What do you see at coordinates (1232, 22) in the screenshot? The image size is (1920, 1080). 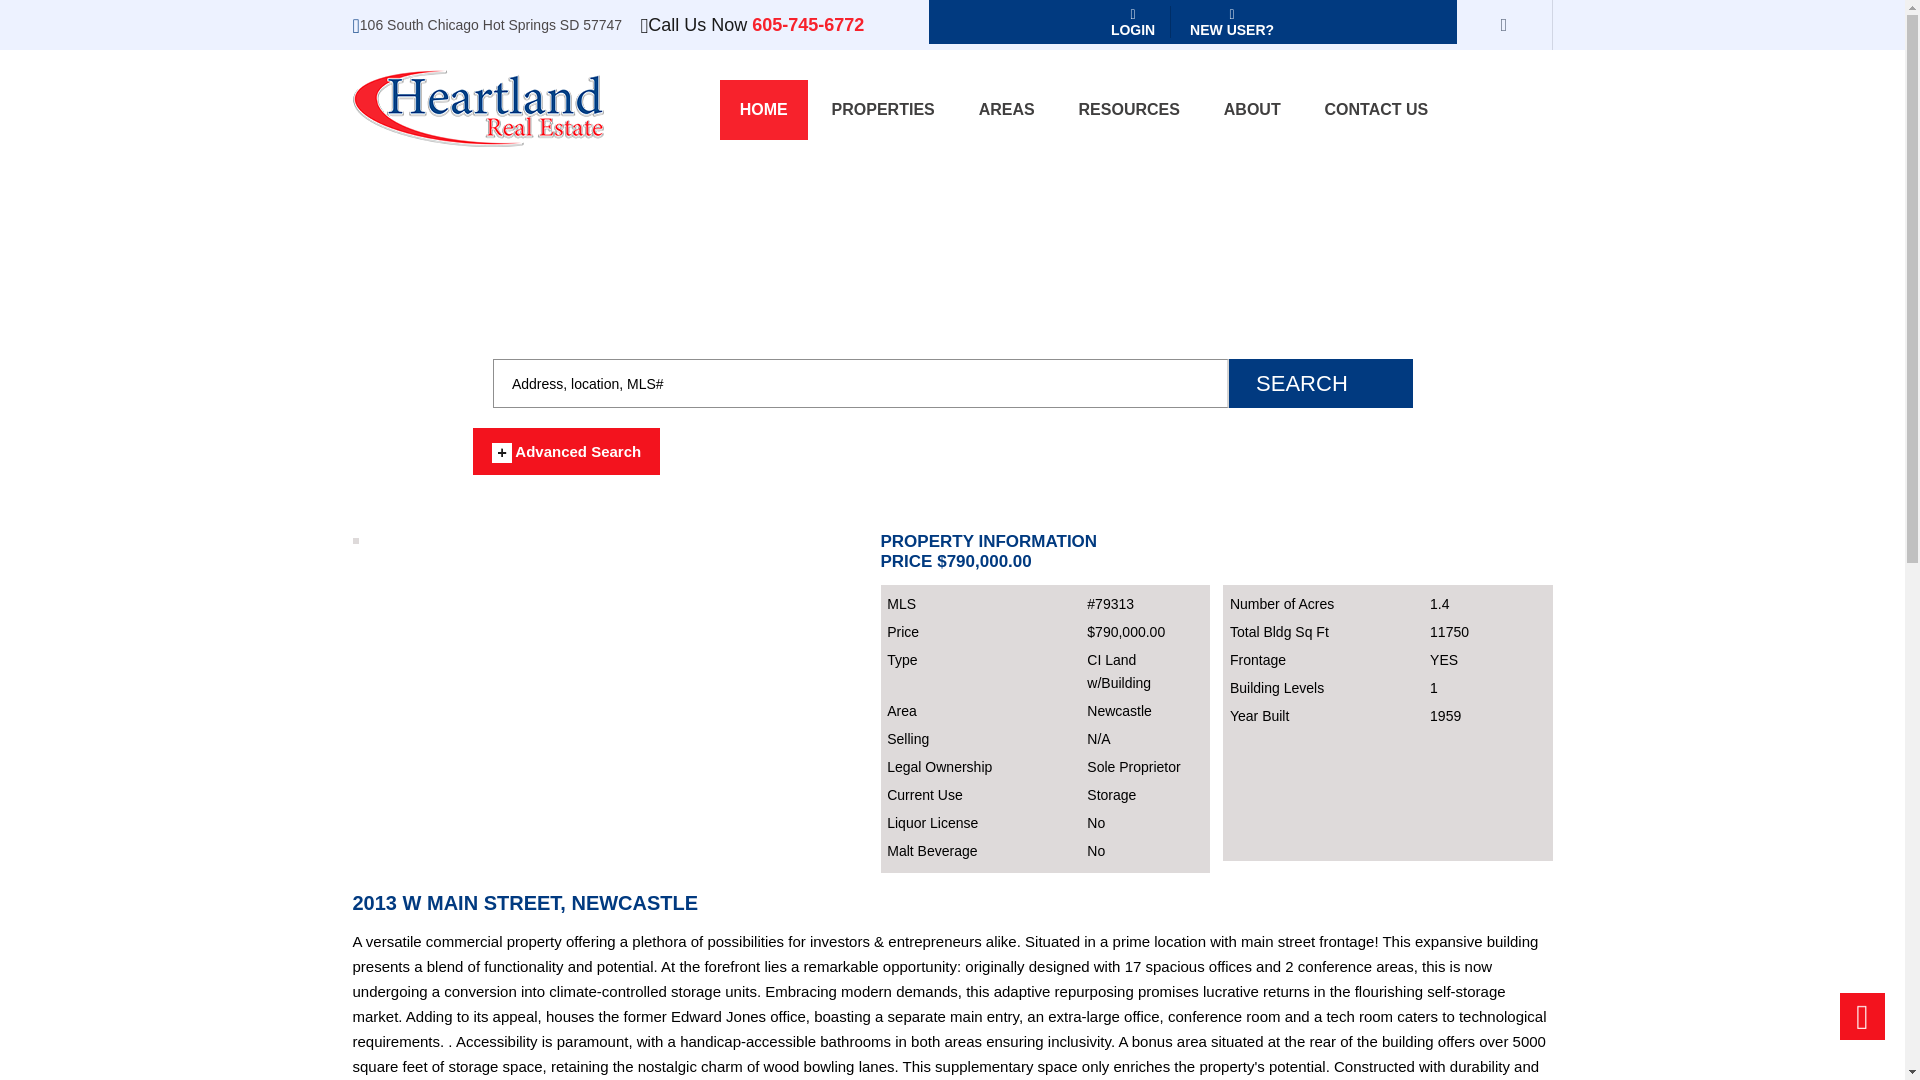 I see `NEW USER?` at bounding box center [1232, 22].